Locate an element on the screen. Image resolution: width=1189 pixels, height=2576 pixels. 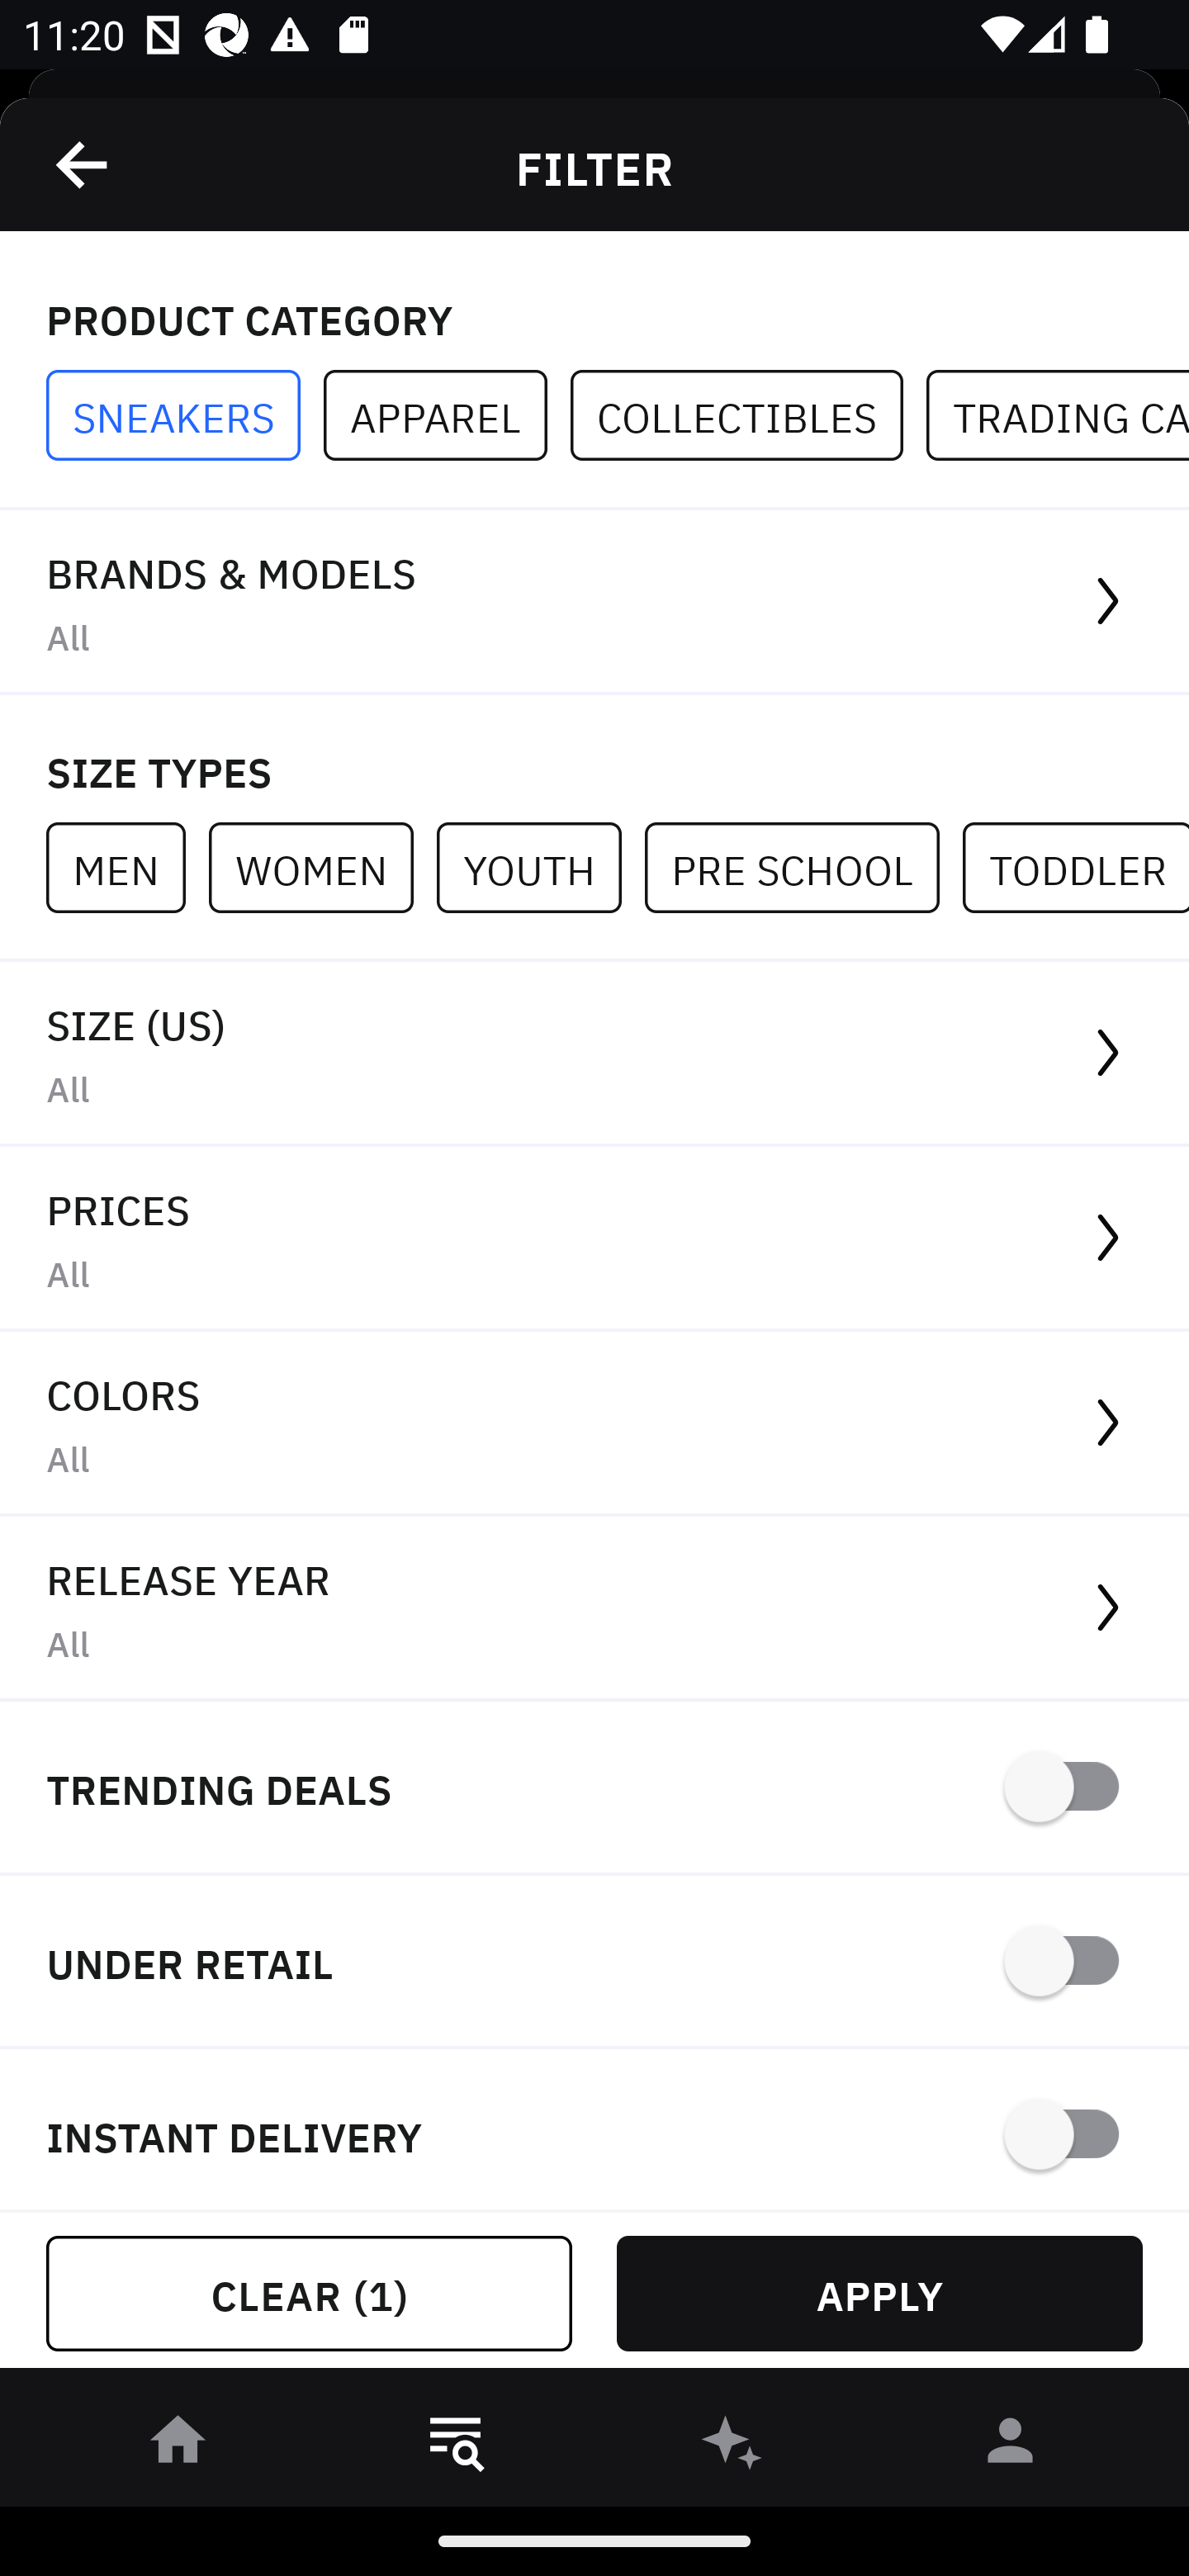
TRENDING DEALS is located at coordinates (594, 1788).